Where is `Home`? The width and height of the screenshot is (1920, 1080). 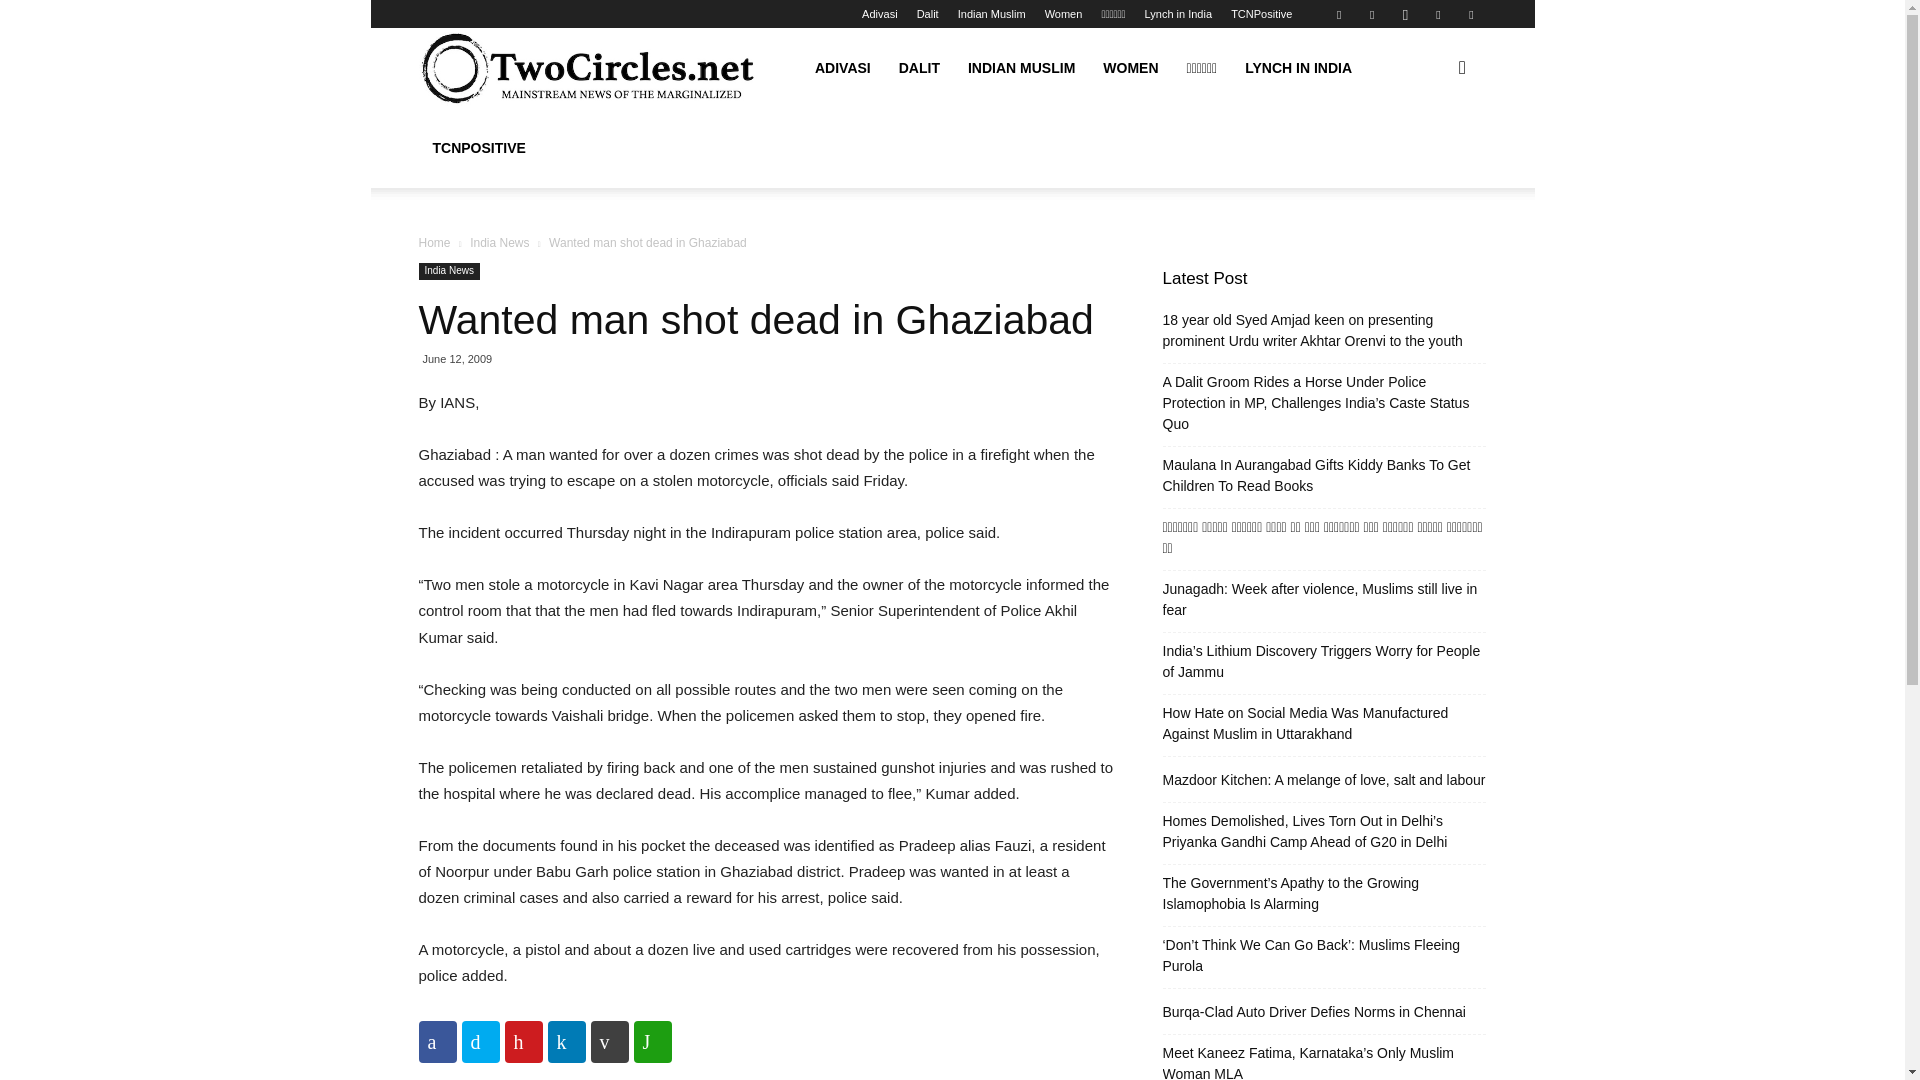
Home is located at coordinates (434, 242).